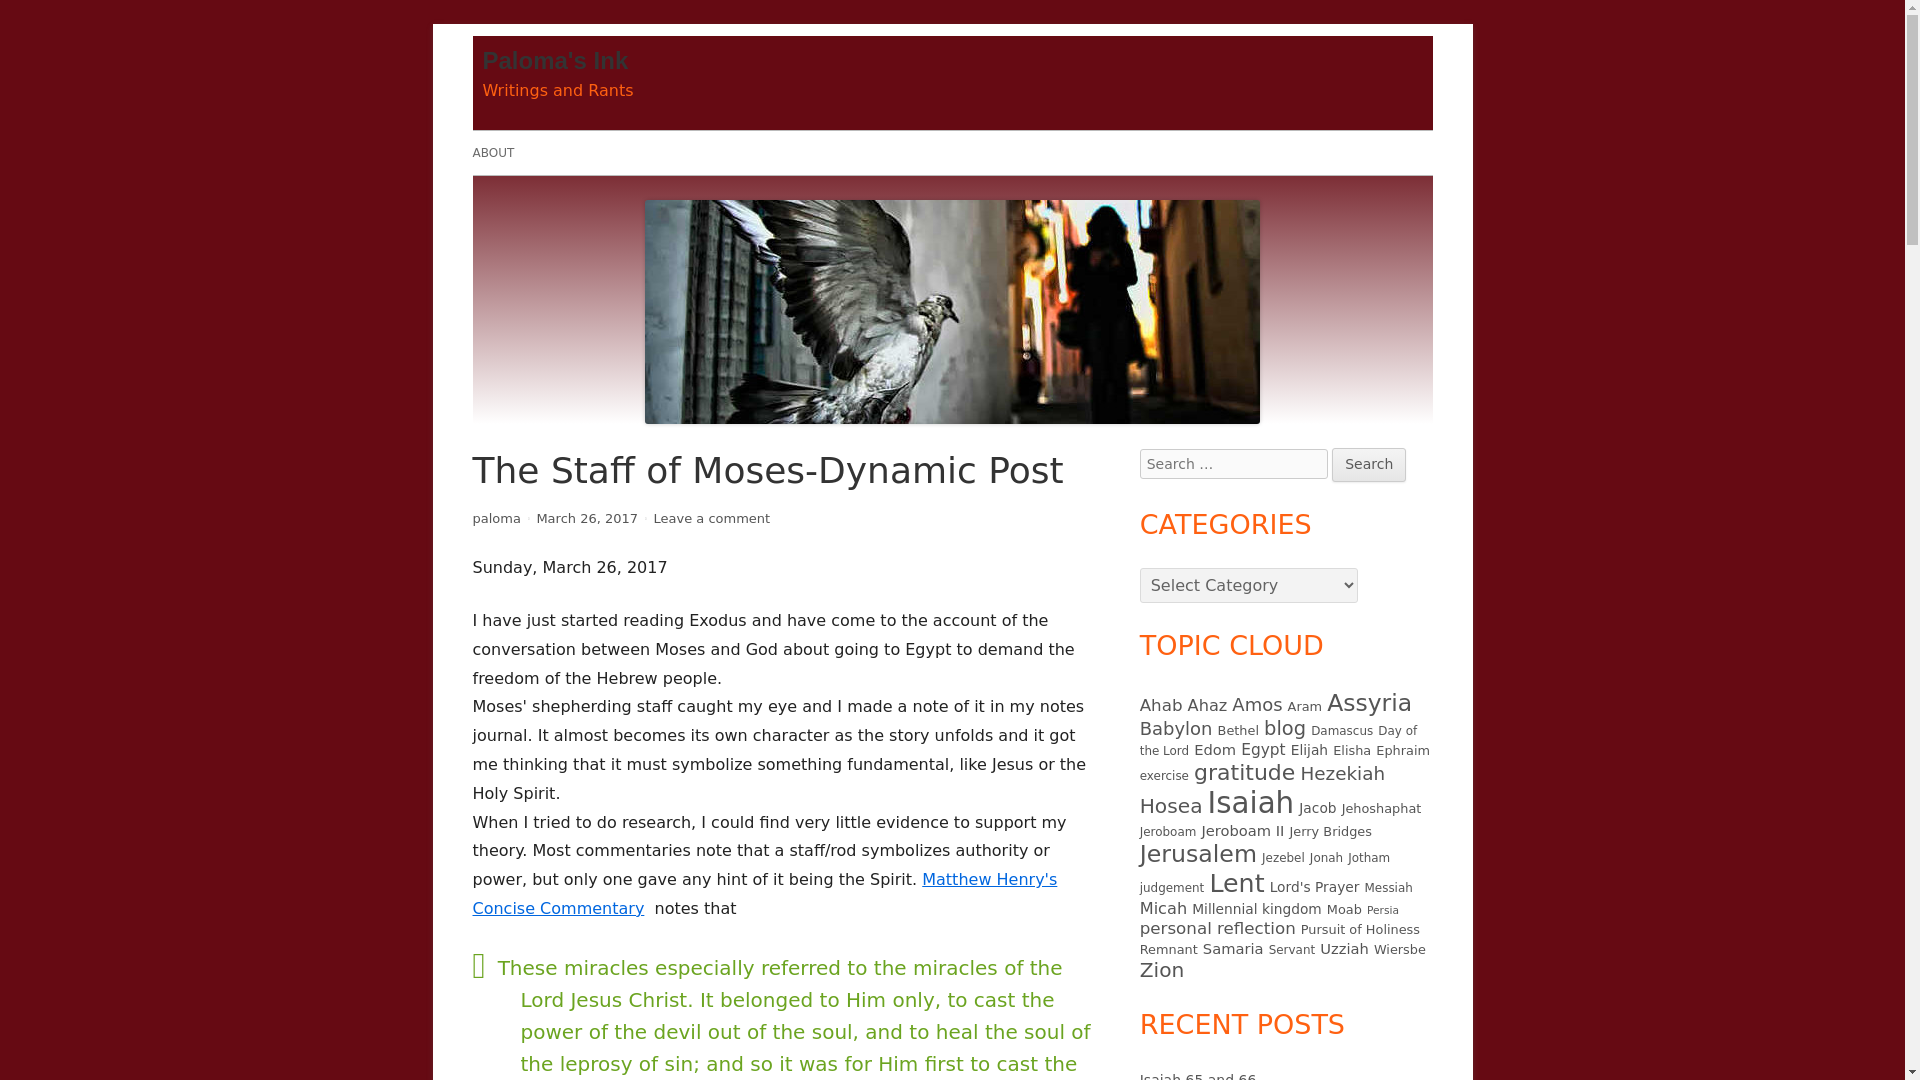  Describe the element at coordinates (1262, 750) in the screenshot. I see `Egypt` at that location.